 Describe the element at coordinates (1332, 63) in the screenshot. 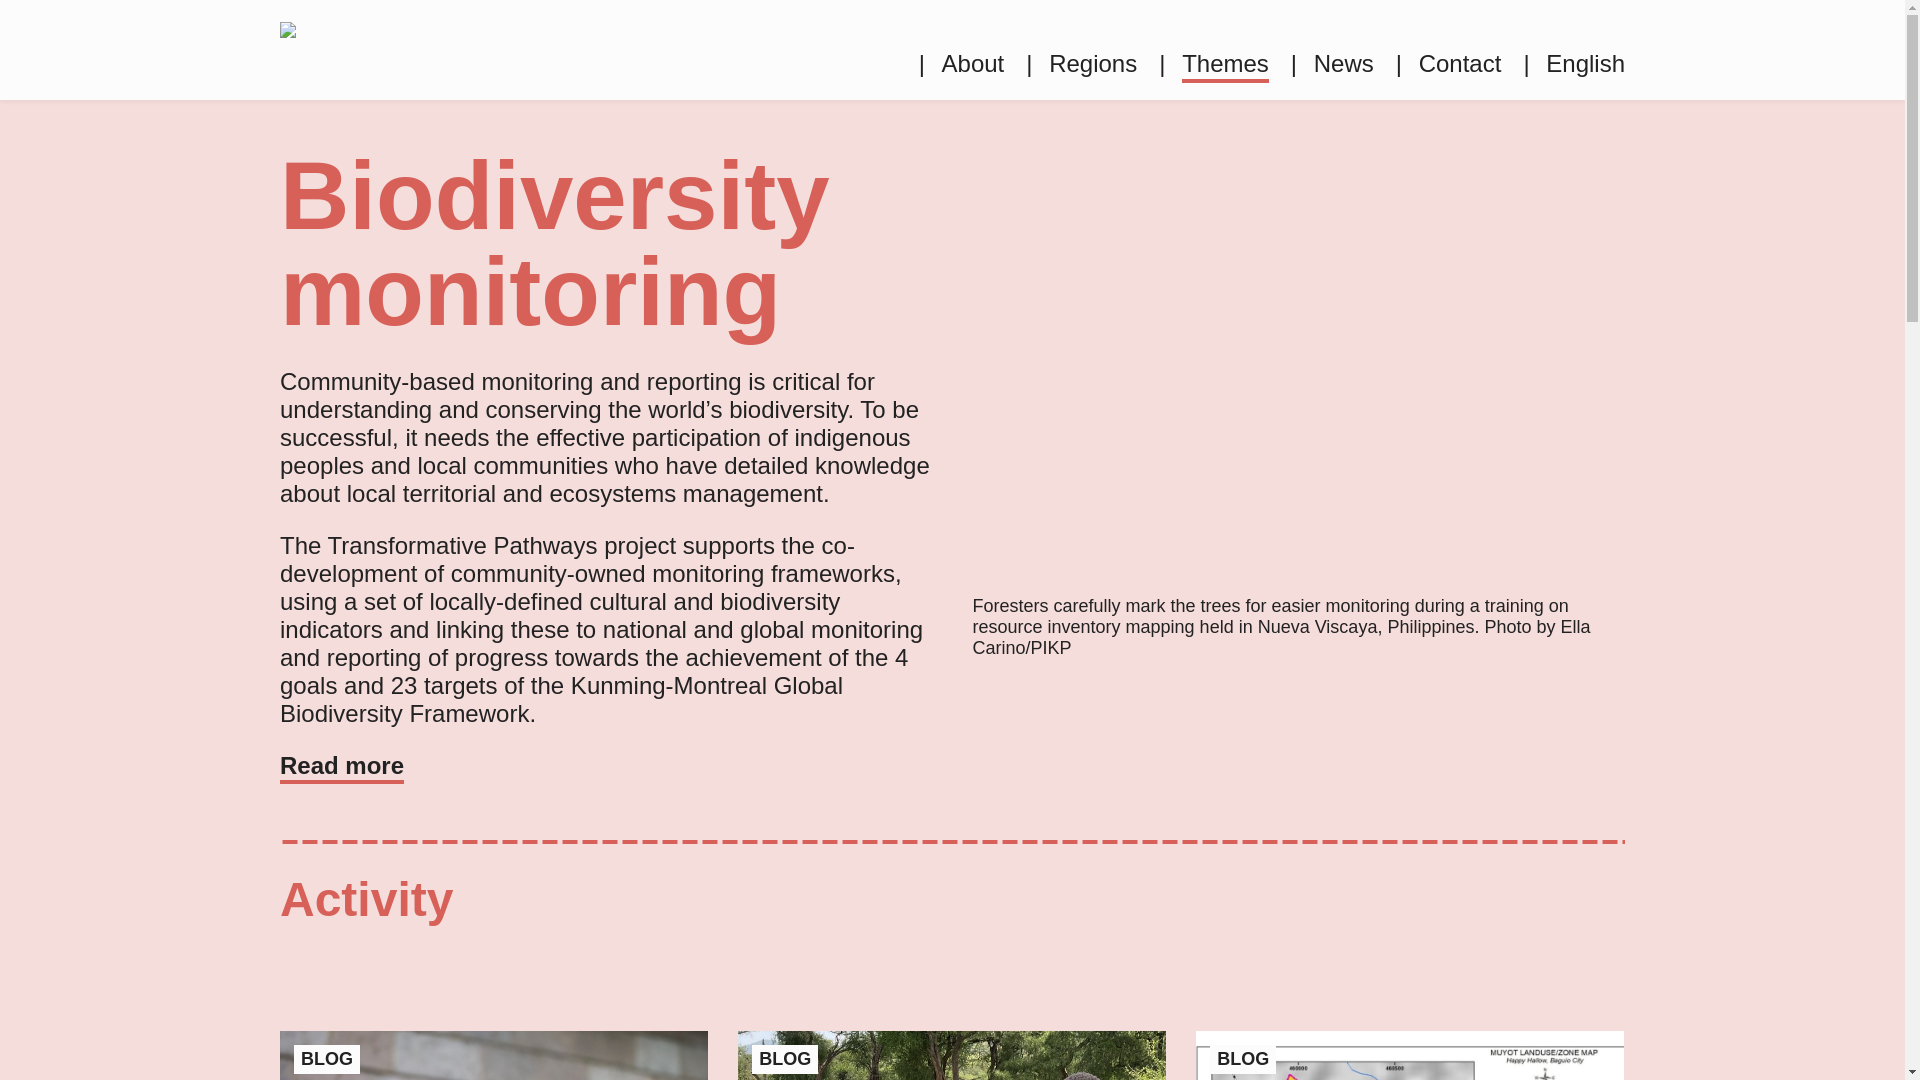

I see `News` at that location.